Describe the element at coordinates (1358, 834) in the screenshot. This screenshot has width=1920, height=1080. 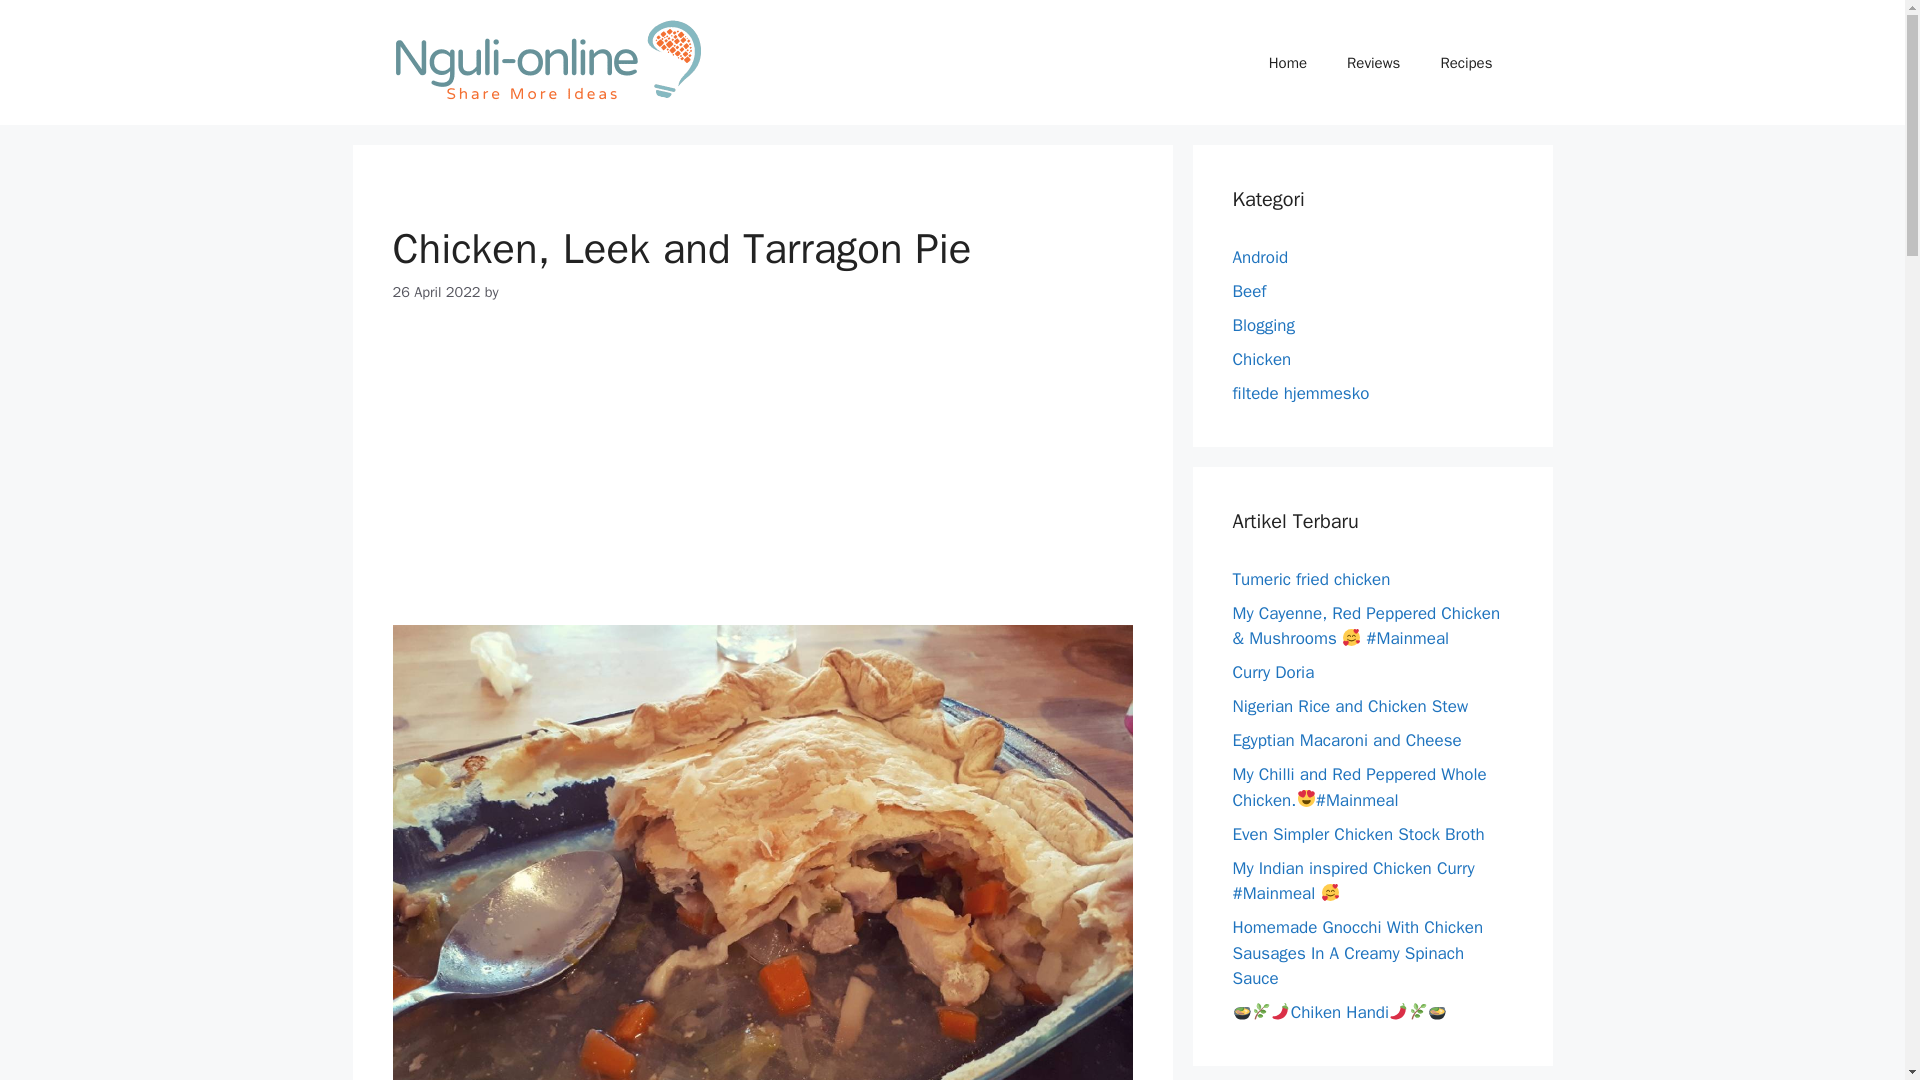
I see `Even Simpler Chicken Stock Broth` at that location.